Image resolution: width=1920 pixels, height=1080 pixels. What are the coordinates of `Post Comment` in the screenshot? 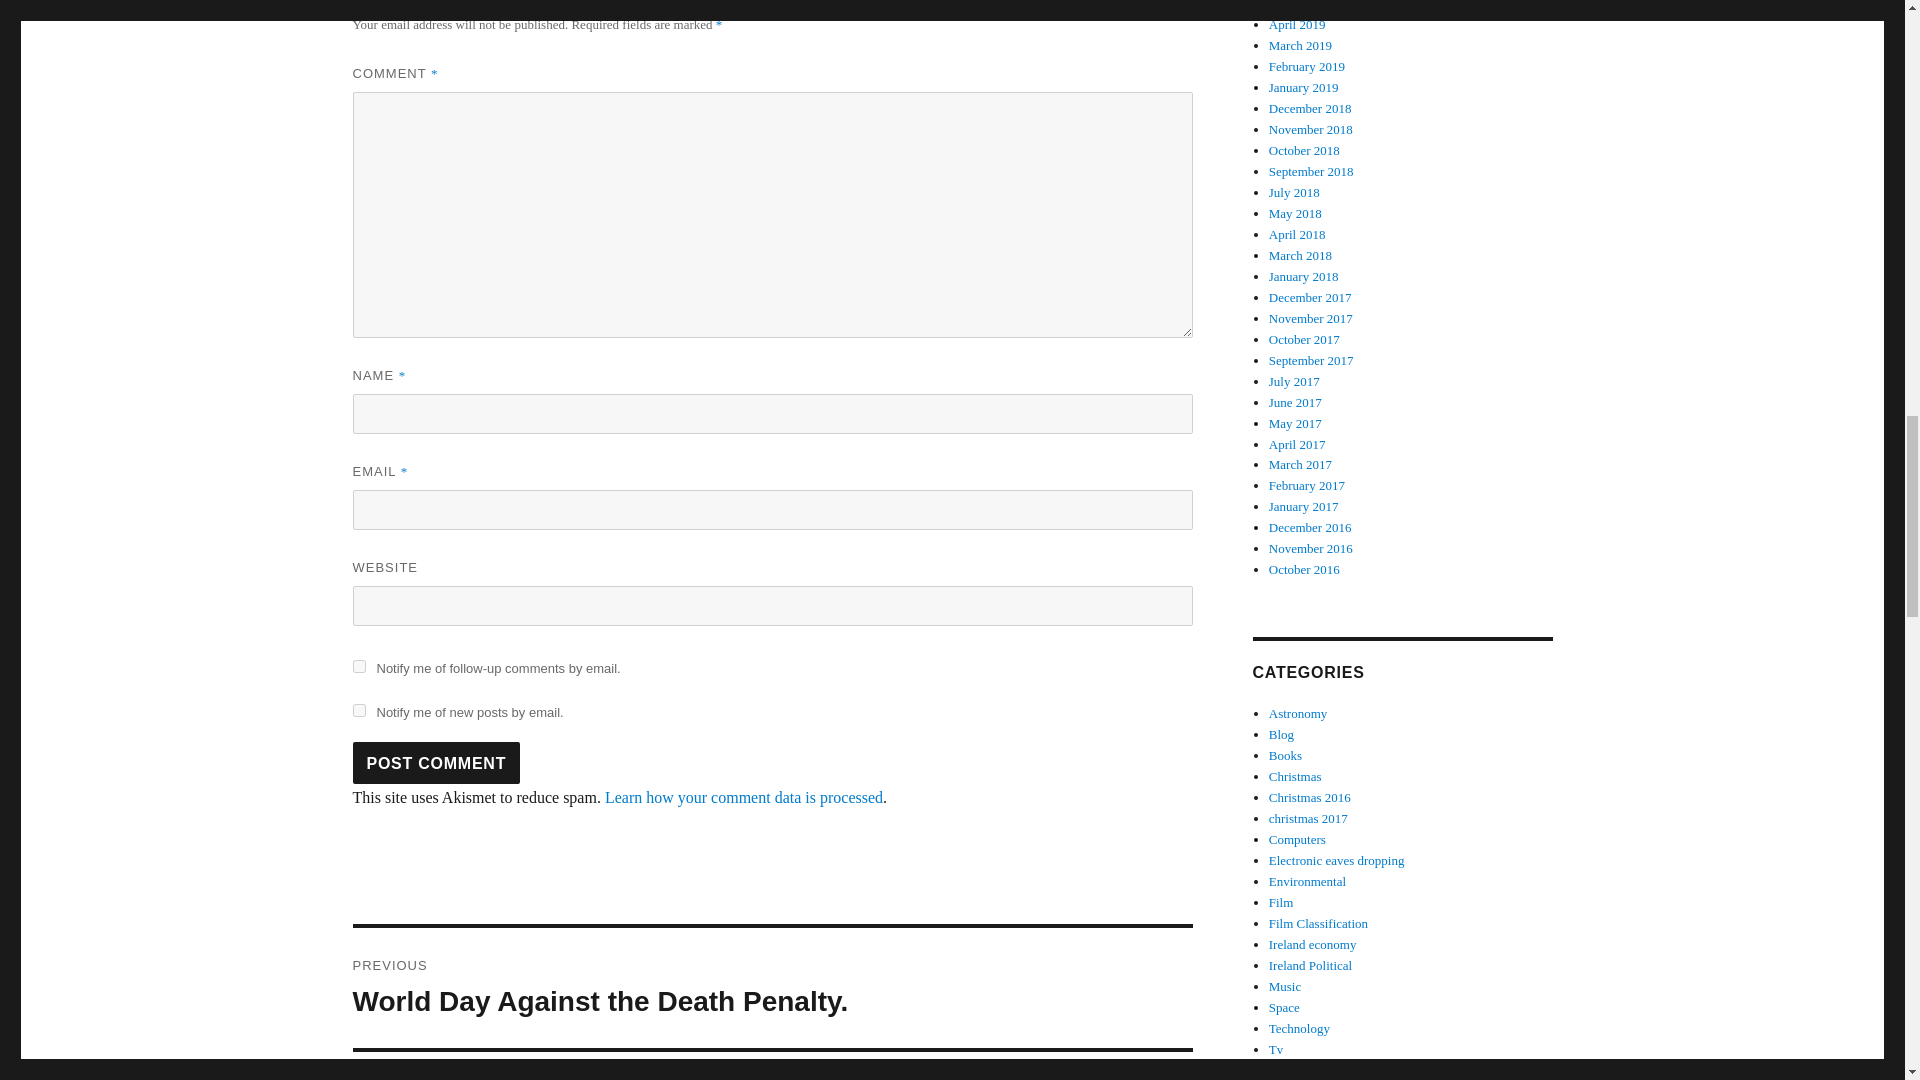 It's located at (772, 987).